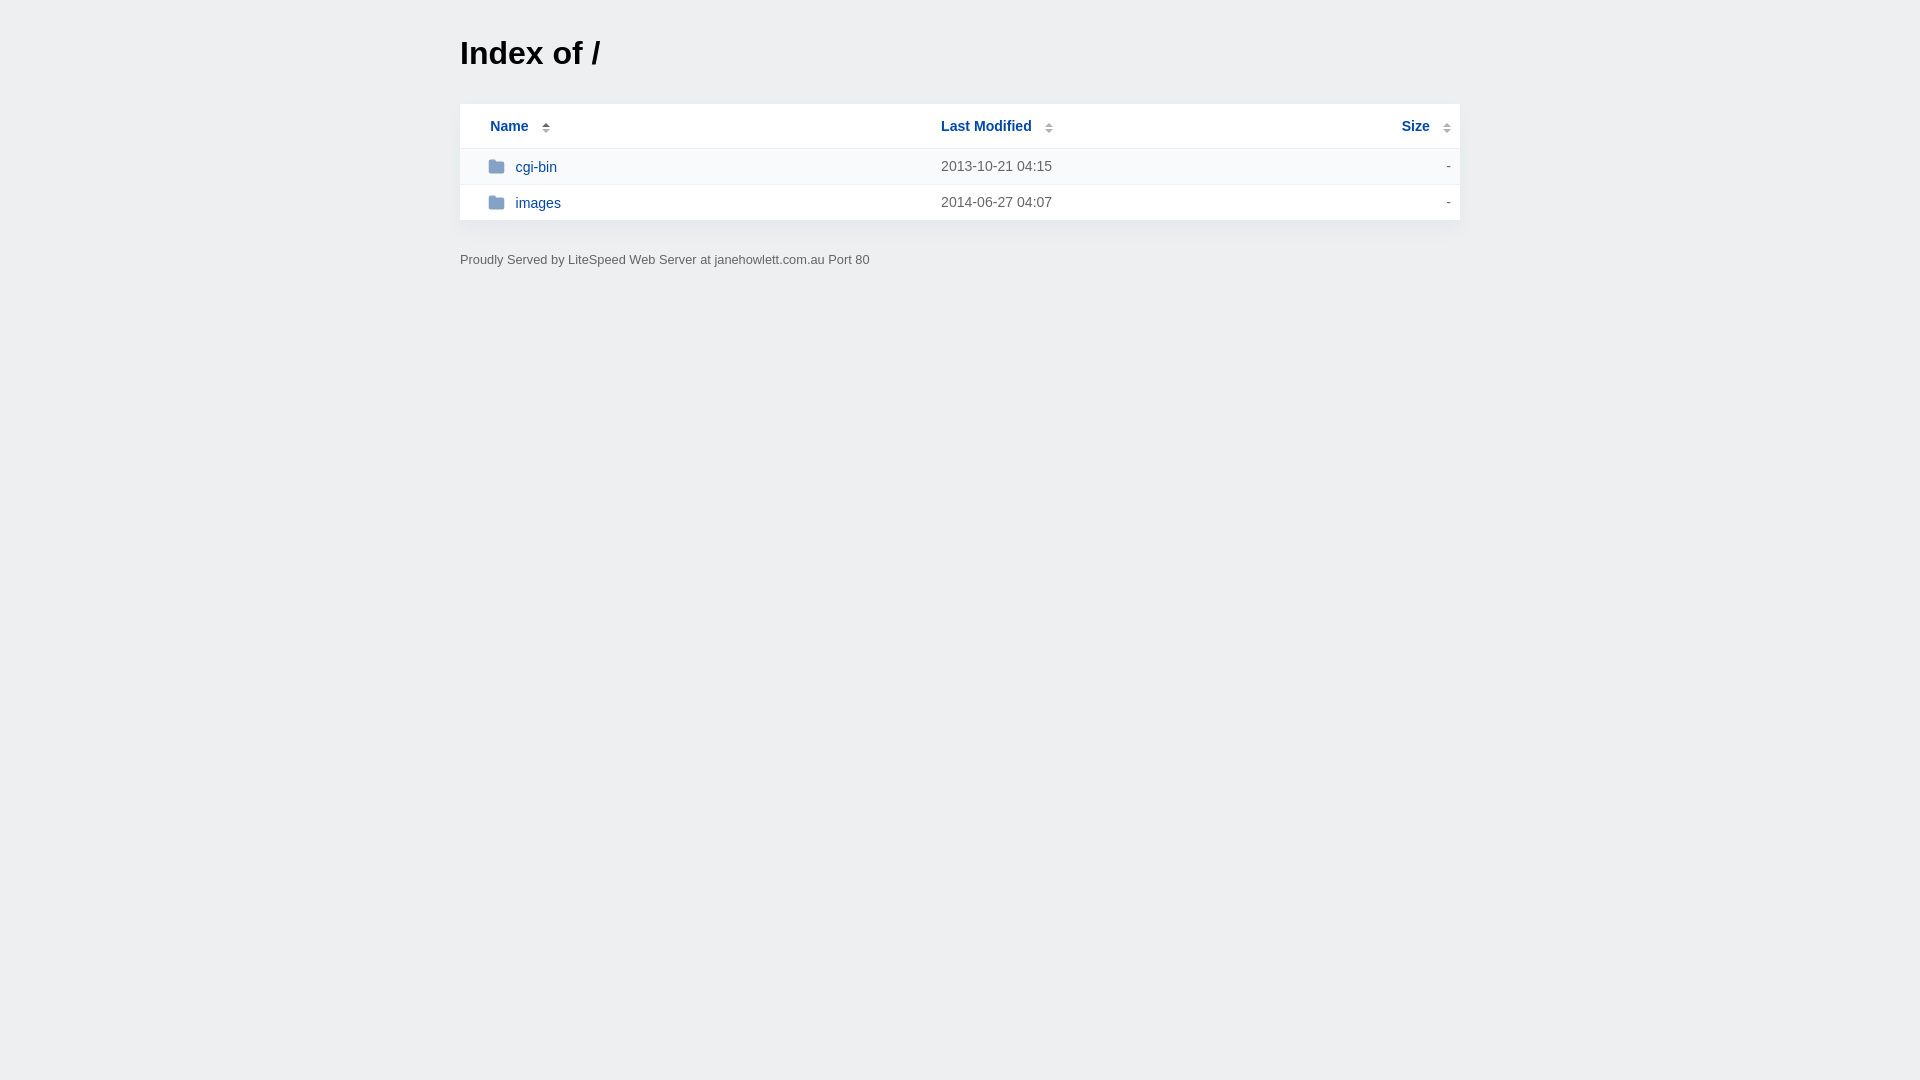  I want to click on Size, so click(1426, 126).